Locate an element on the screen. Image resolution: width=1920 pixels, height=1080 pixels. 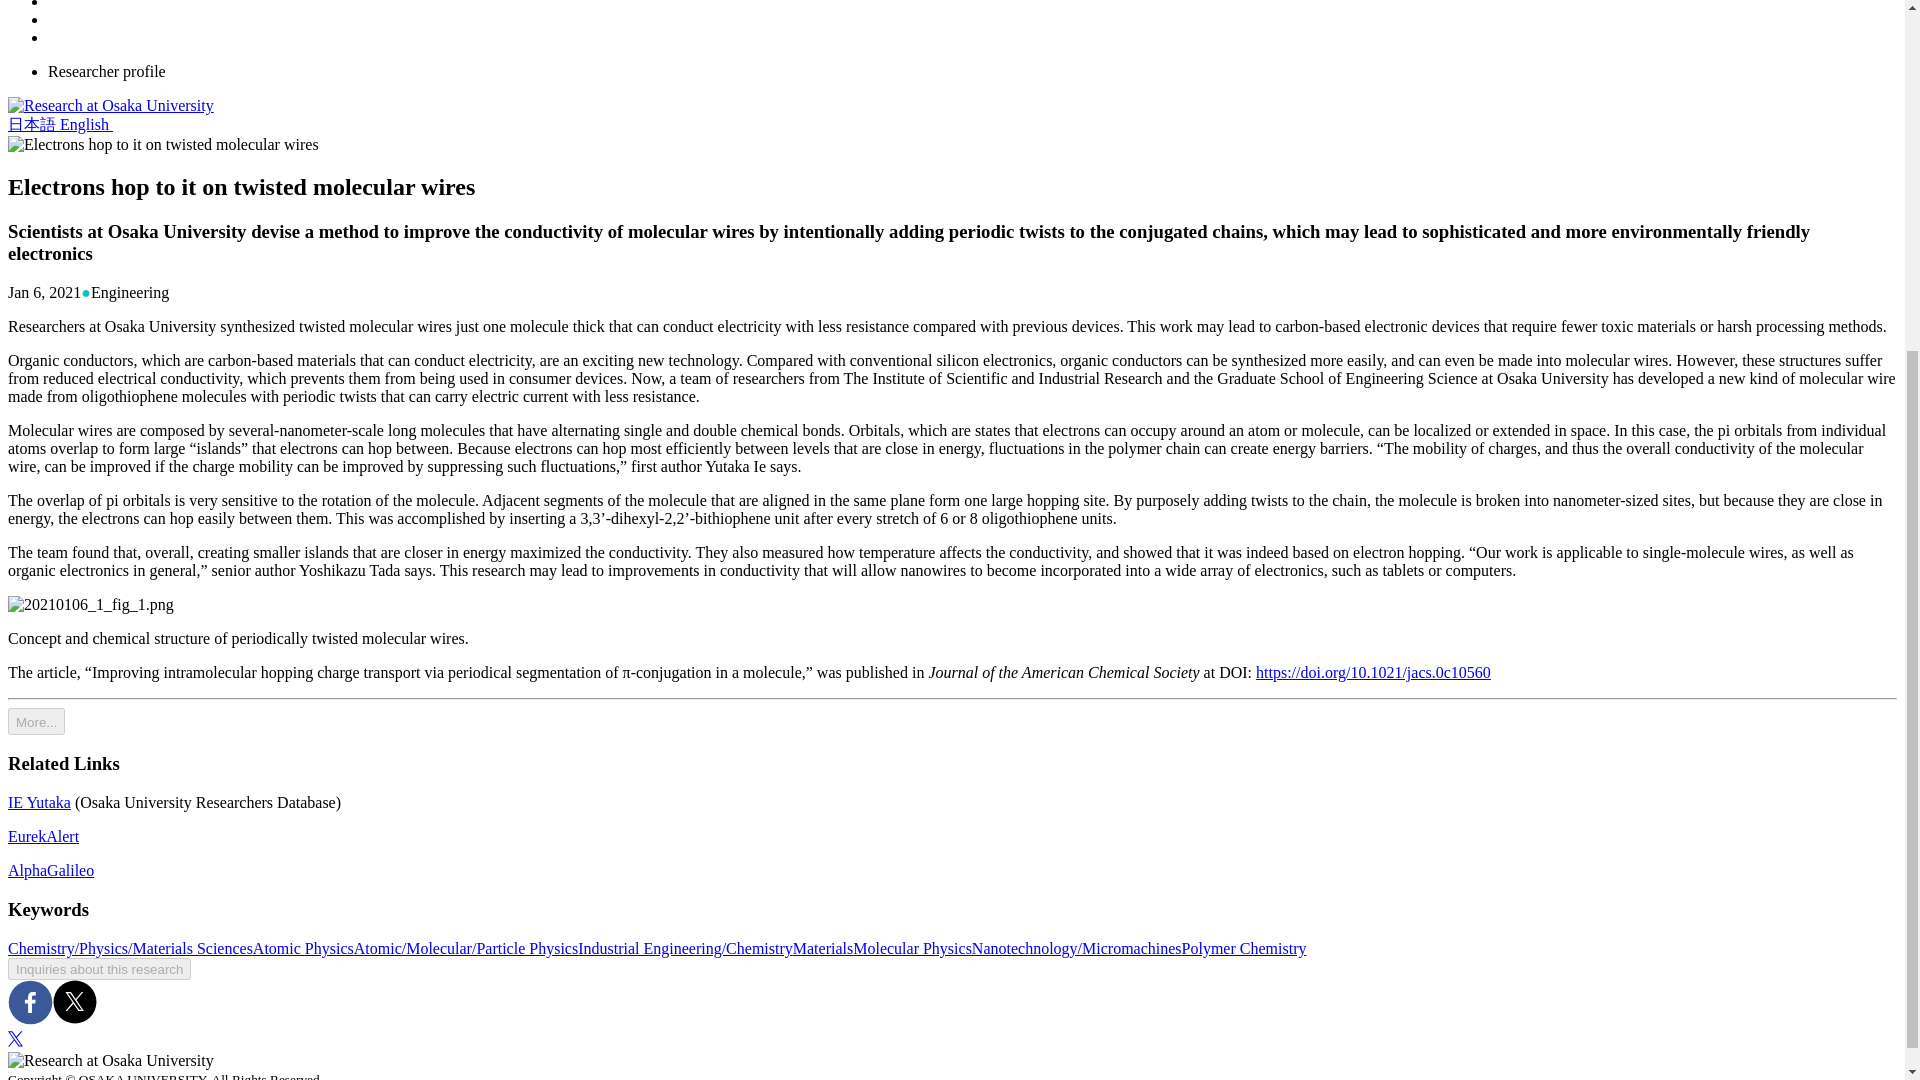
Inquiries about this research is located at coordinates (98, 968).